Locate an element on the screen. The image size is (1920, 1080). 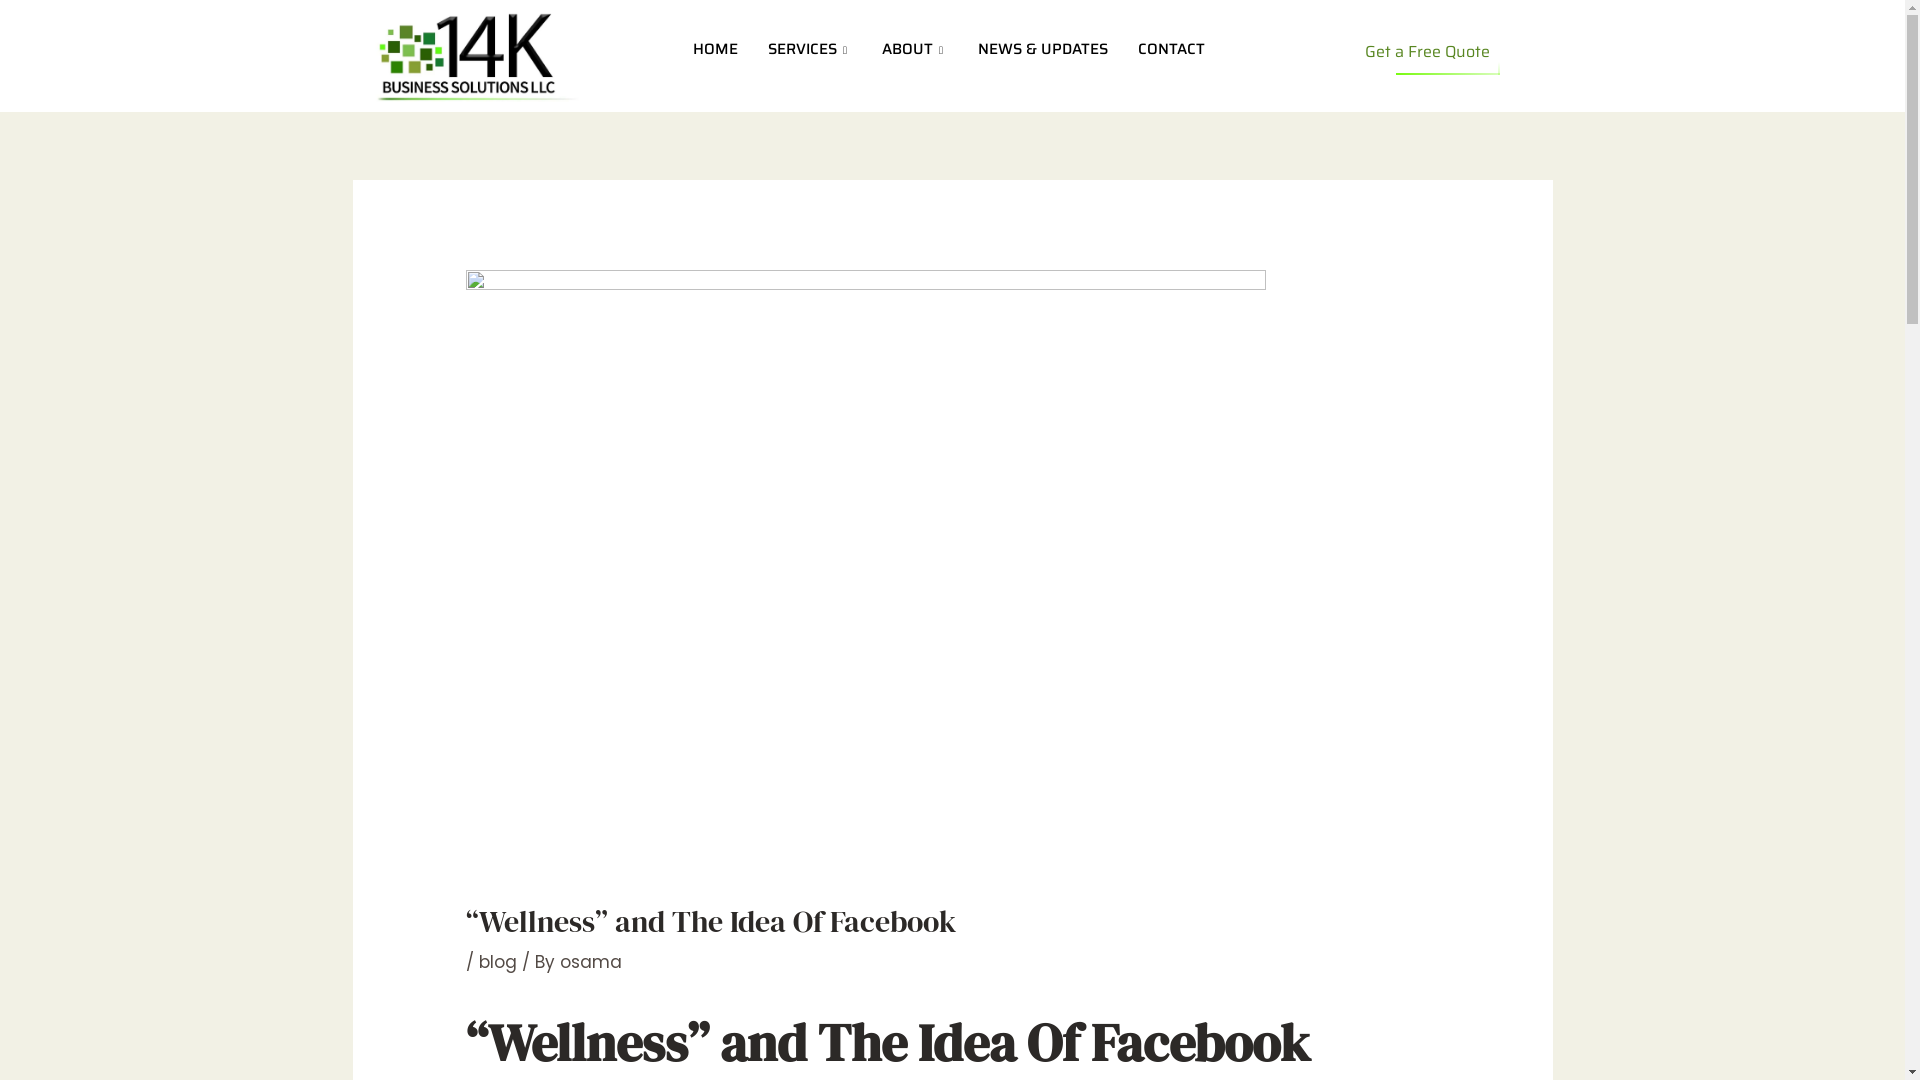
CONTACT is located at coordinates (1172, 50).